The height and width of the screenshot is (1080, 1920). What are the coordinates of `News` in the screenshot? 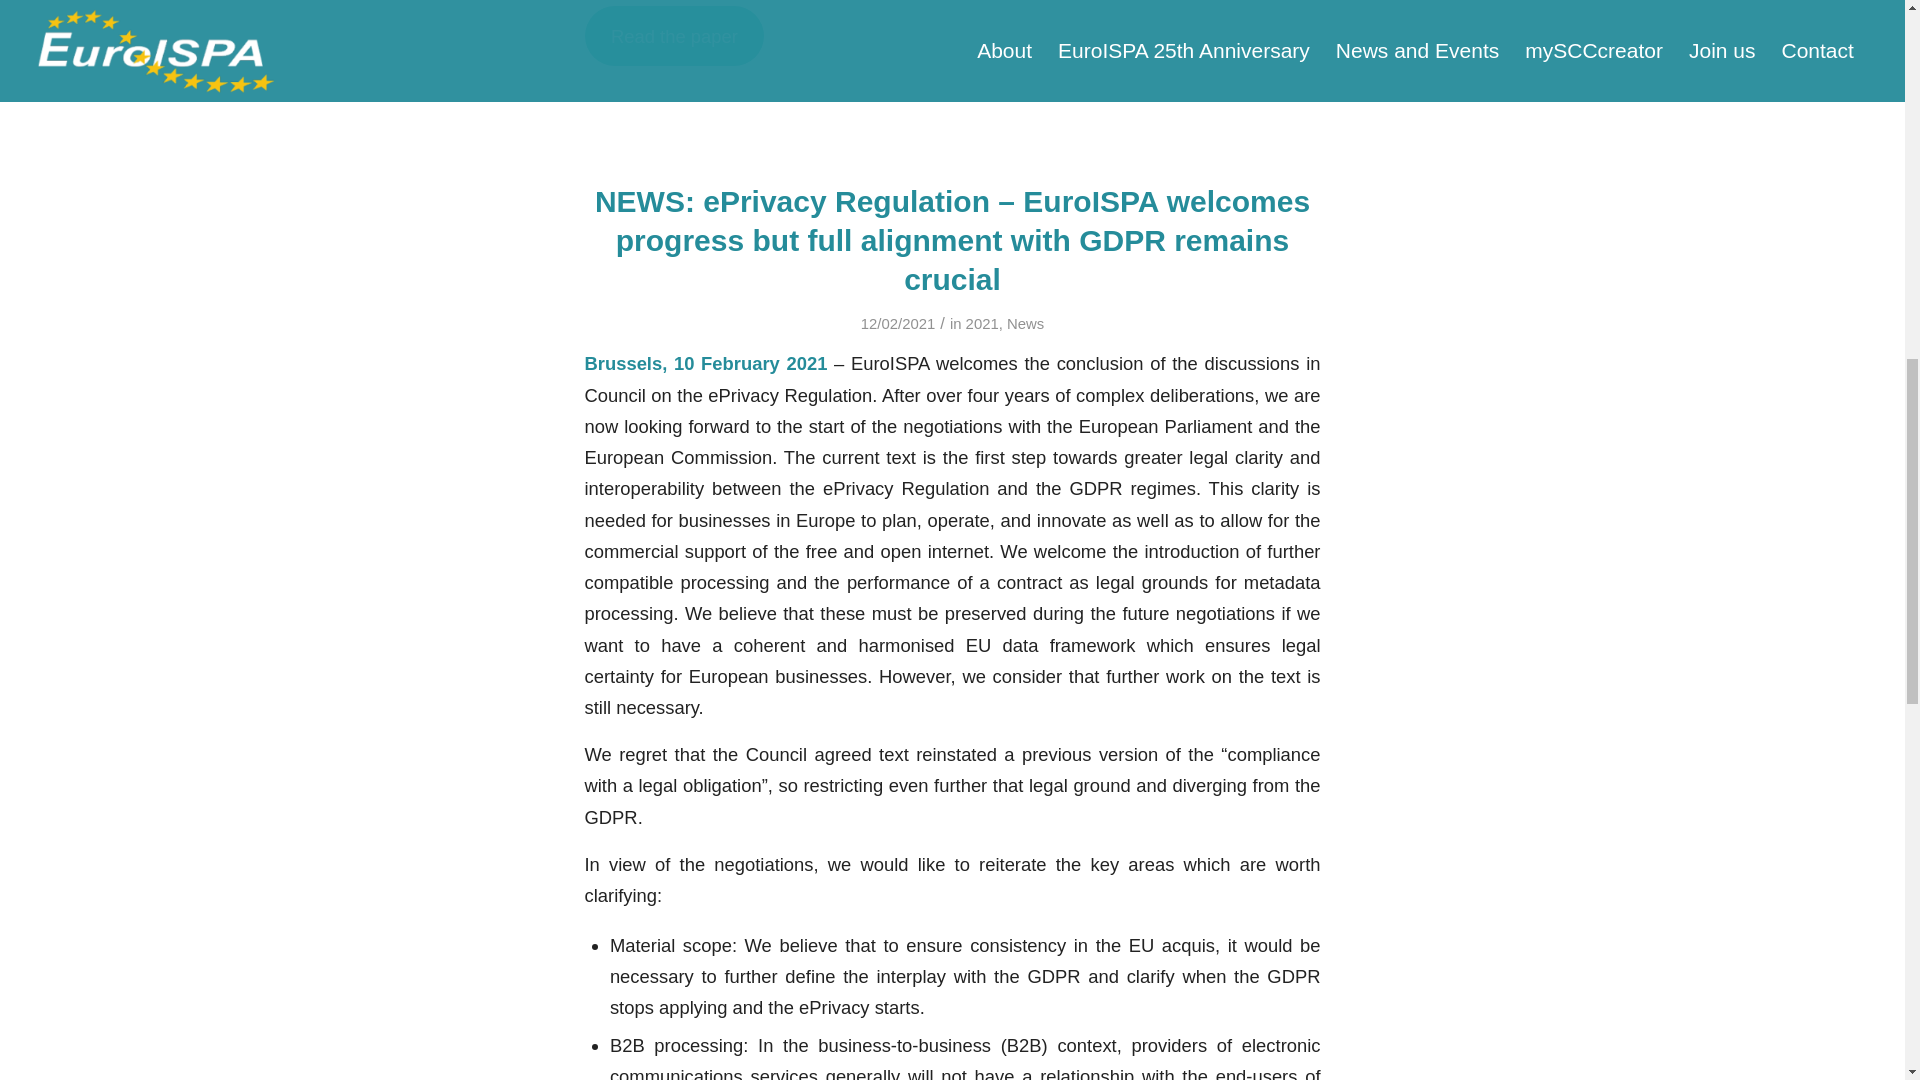 It's located at (1025, 324).